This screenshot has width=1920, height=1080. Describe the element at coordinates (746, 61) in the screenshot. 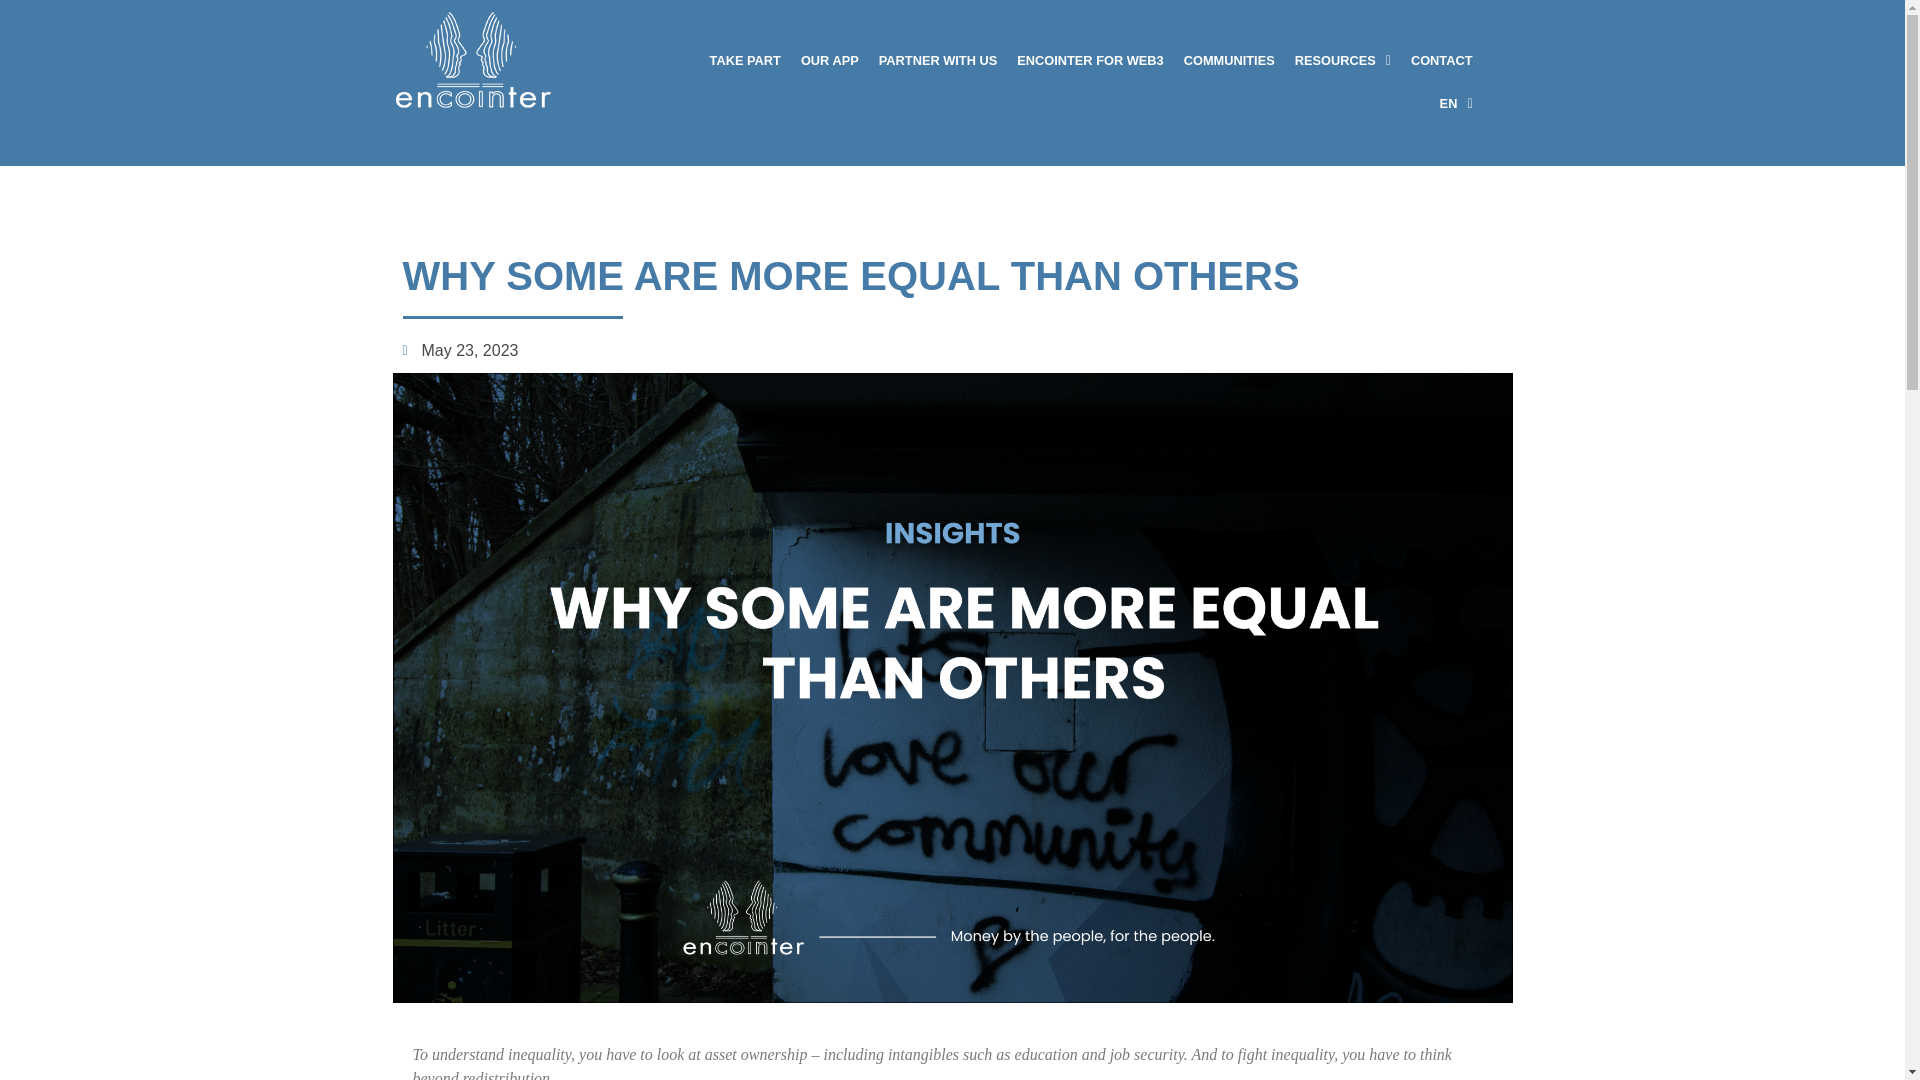

I see `TAKE PART` at that location.